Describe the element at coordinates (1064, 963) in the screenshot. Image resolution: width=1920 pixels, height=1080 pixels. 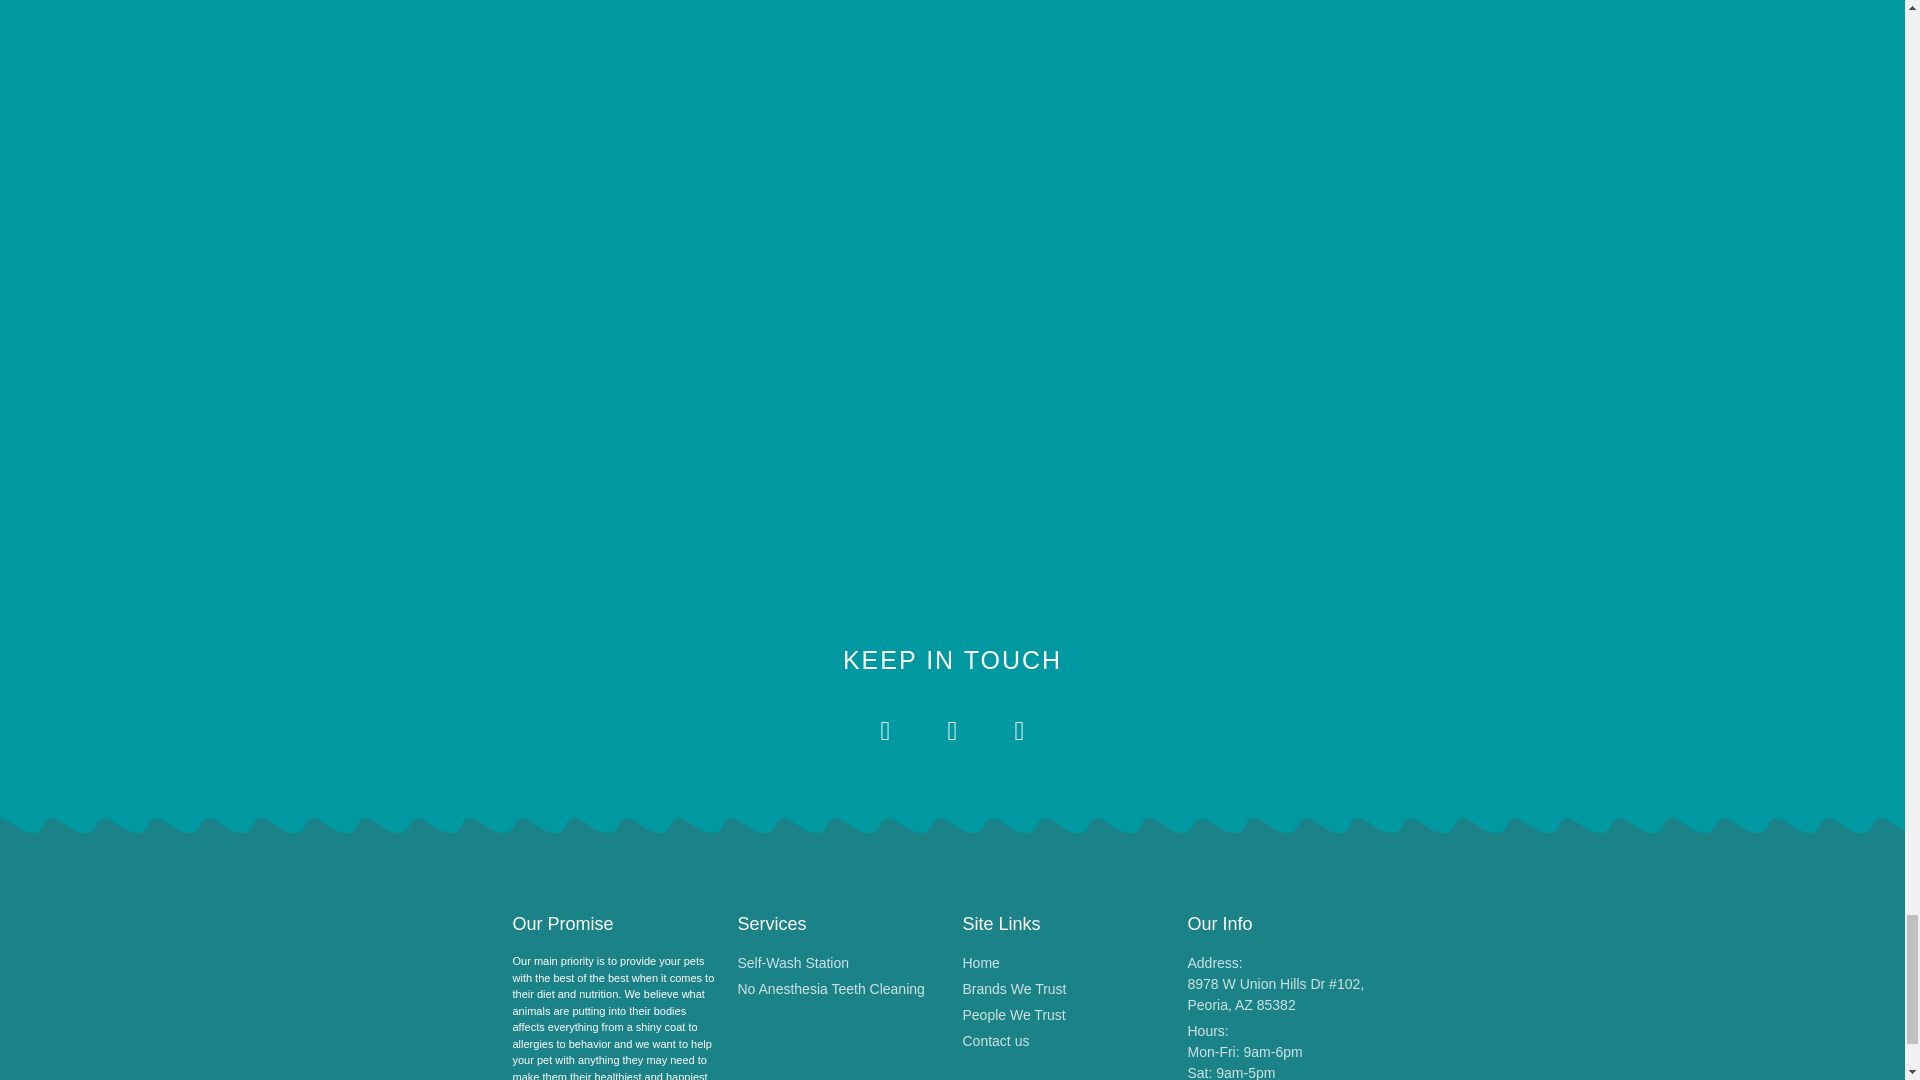
I see `Home` at that location.